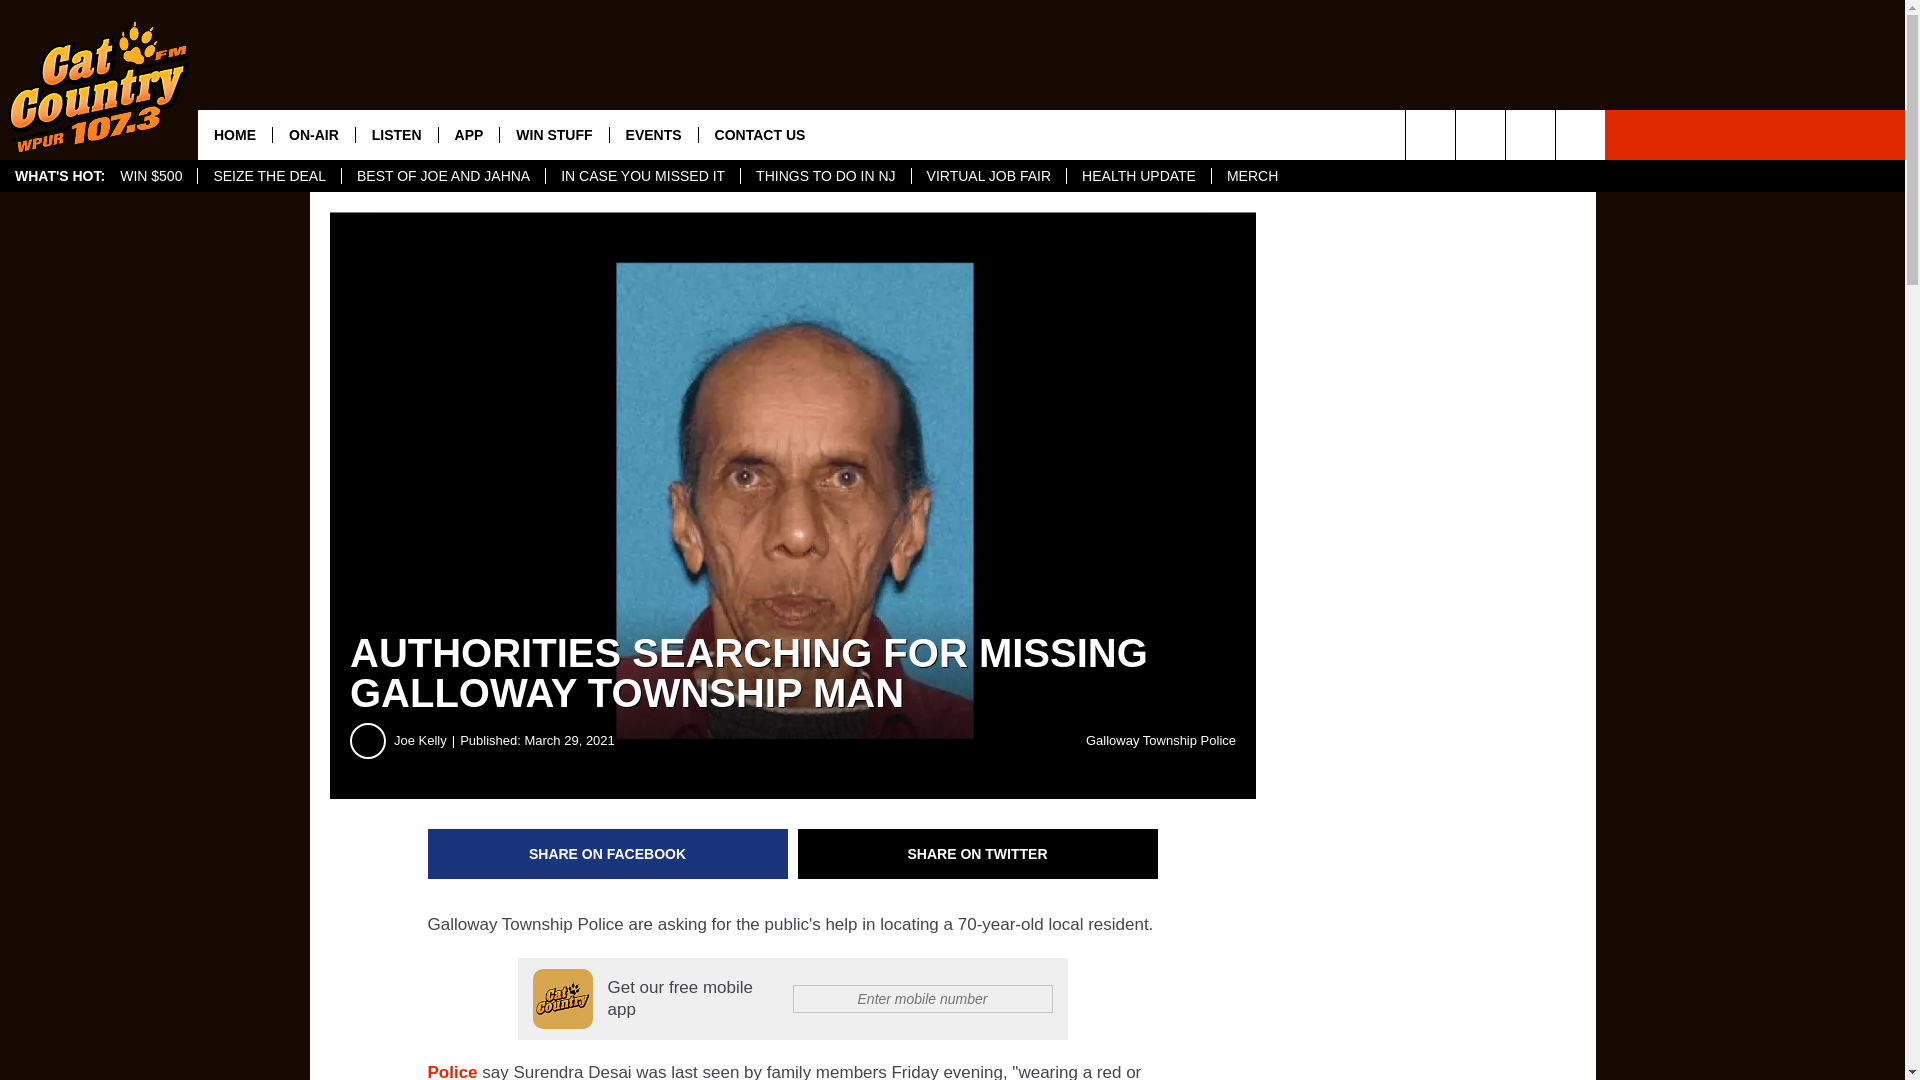  What do you see at coordinates (443, 176) in the screenshot?
I see `BEST OF JOE AND JAHNA` at bounding box center [443, 176].